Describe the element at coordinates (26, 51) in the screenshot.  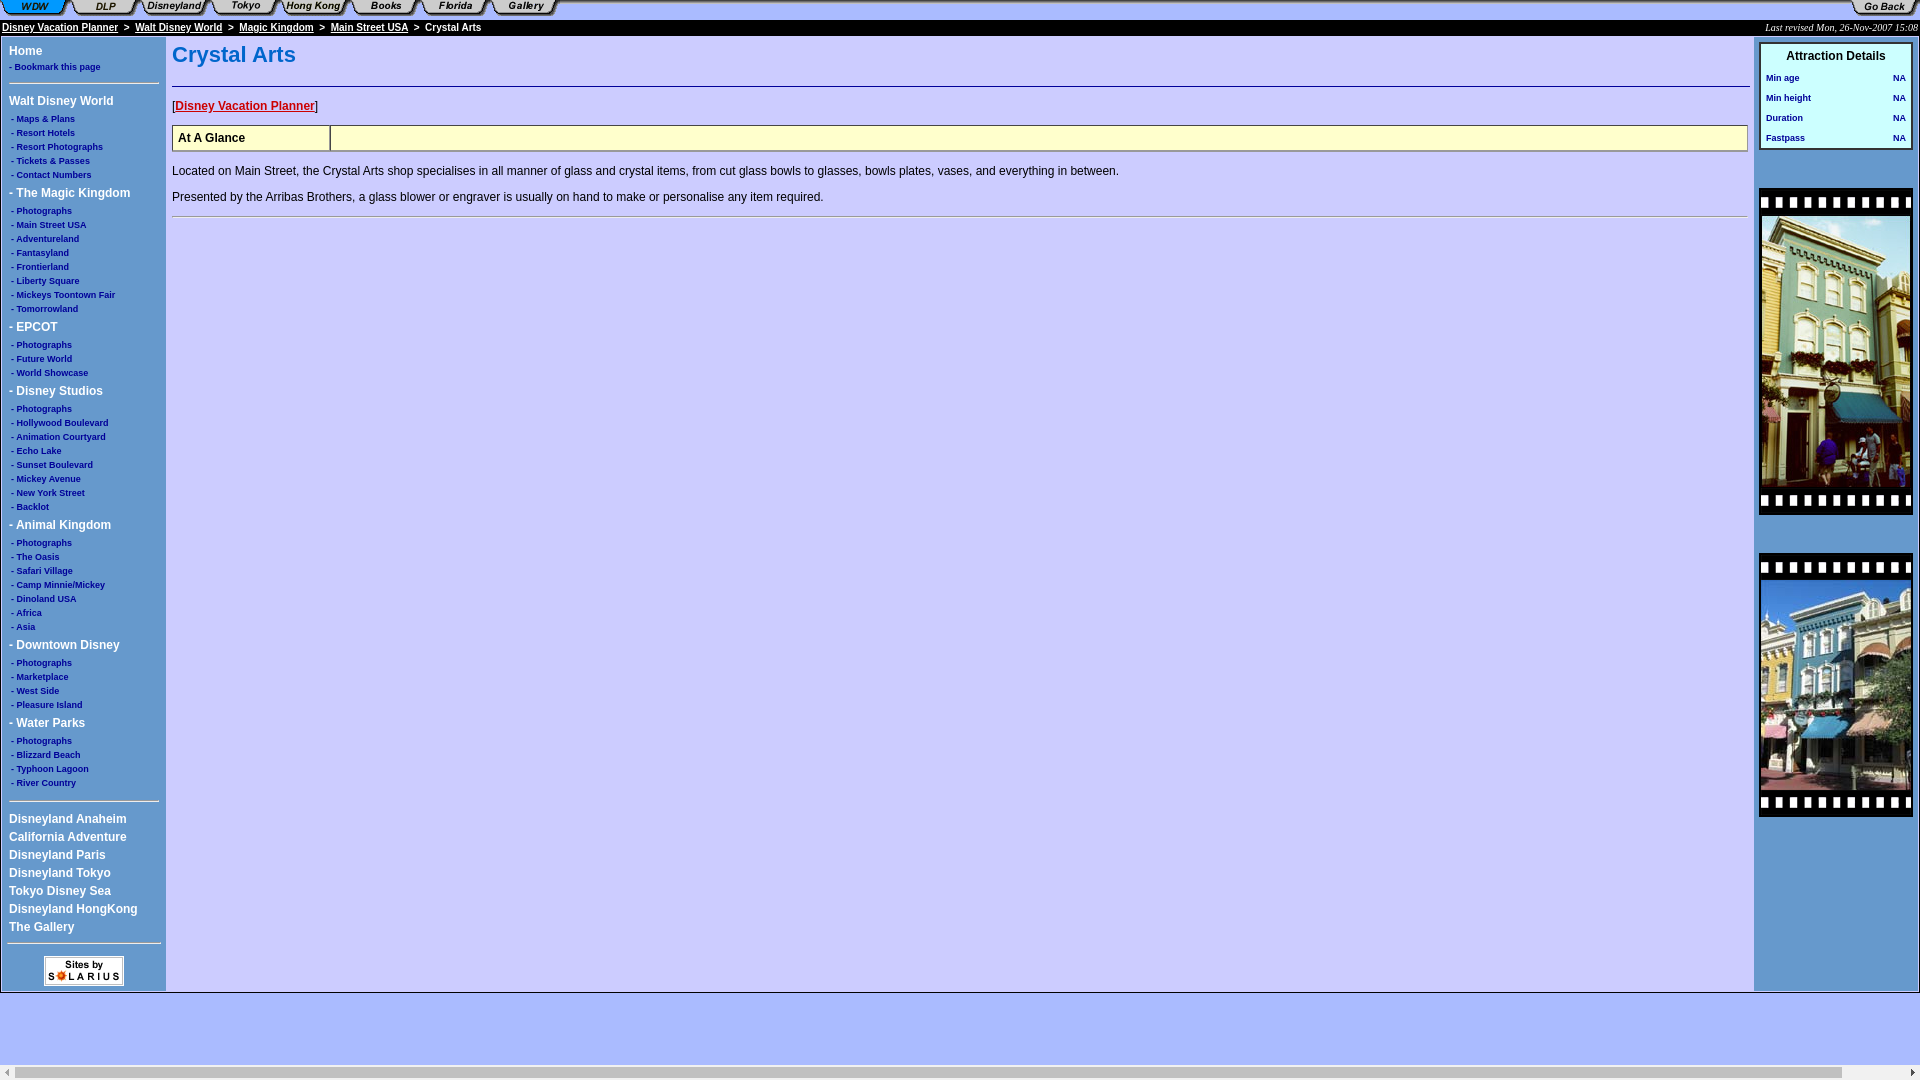
I see `Home` at that location.